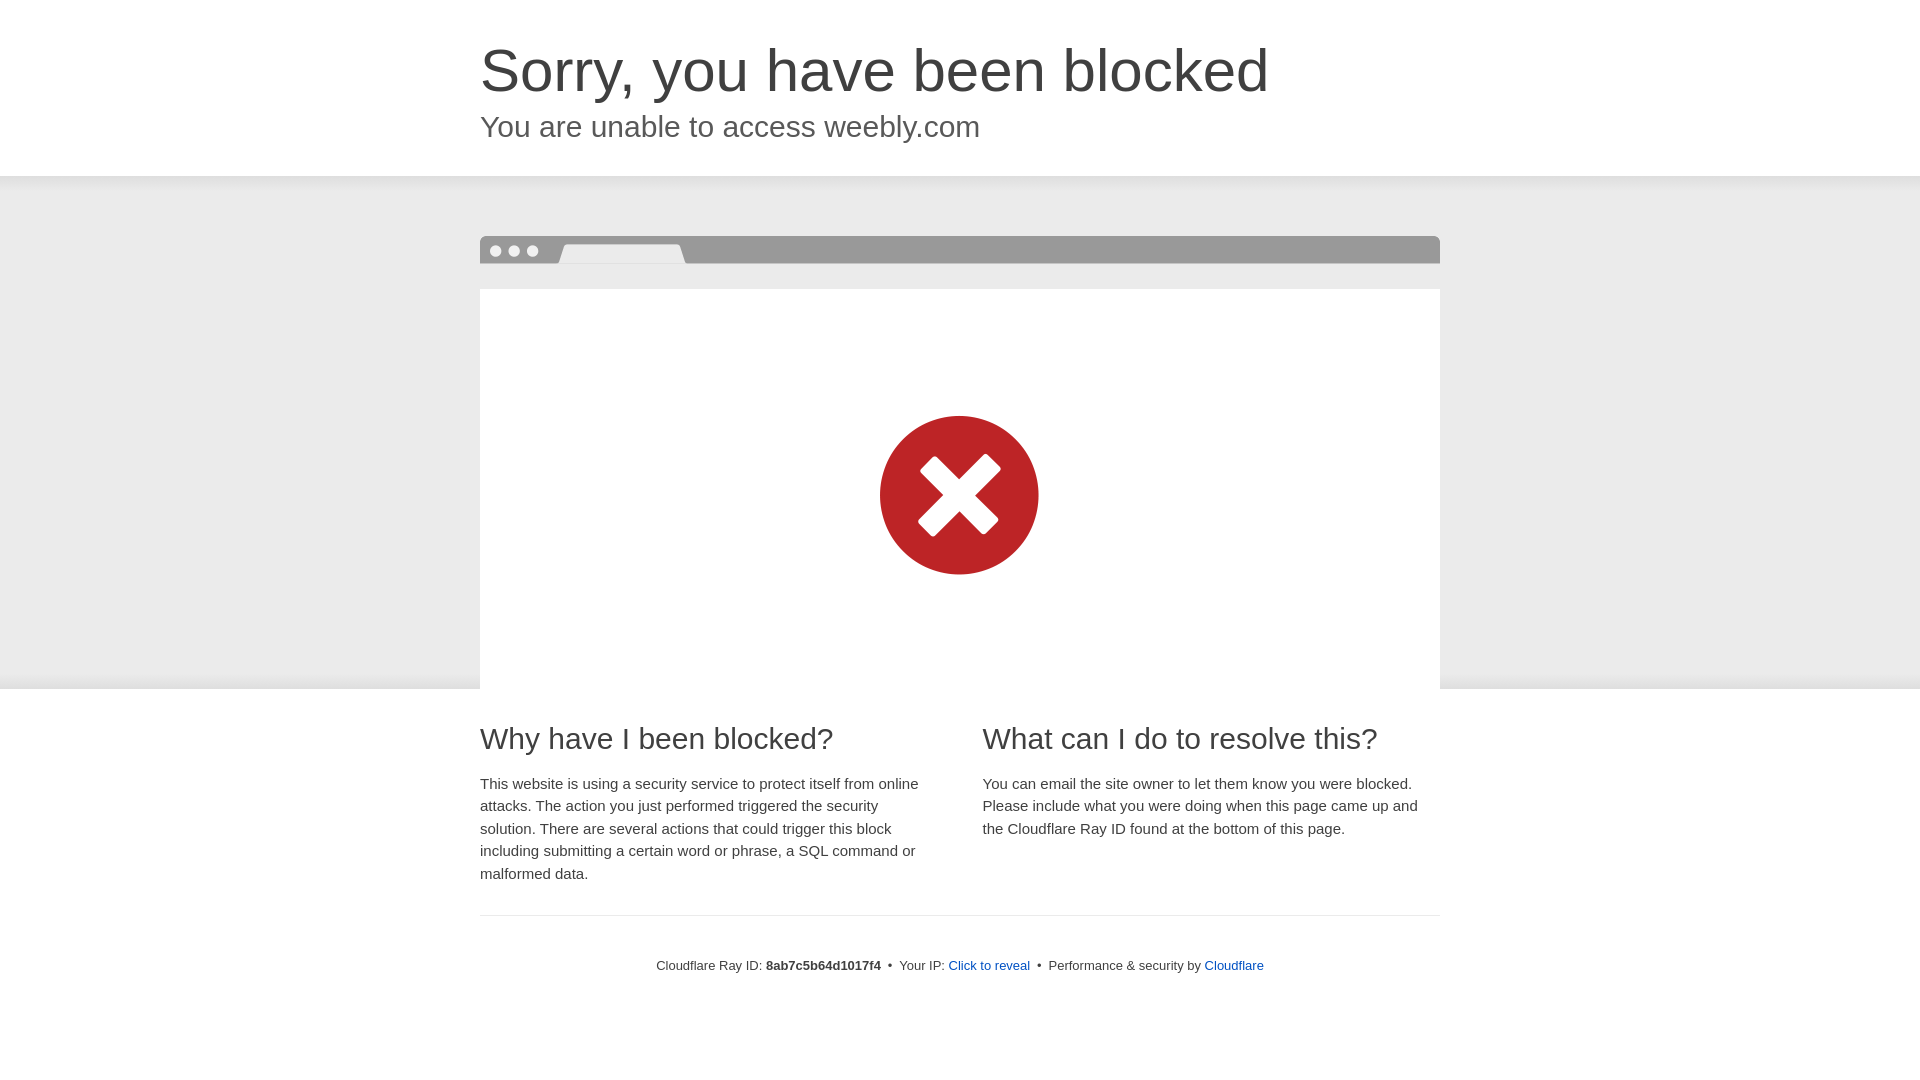 The height and width of the screenshot is (1080, 1920). What do you see at coordinates (1234, 965) in the screenshot?
I see `Cloudflare` at bounding box center [1234, 965].